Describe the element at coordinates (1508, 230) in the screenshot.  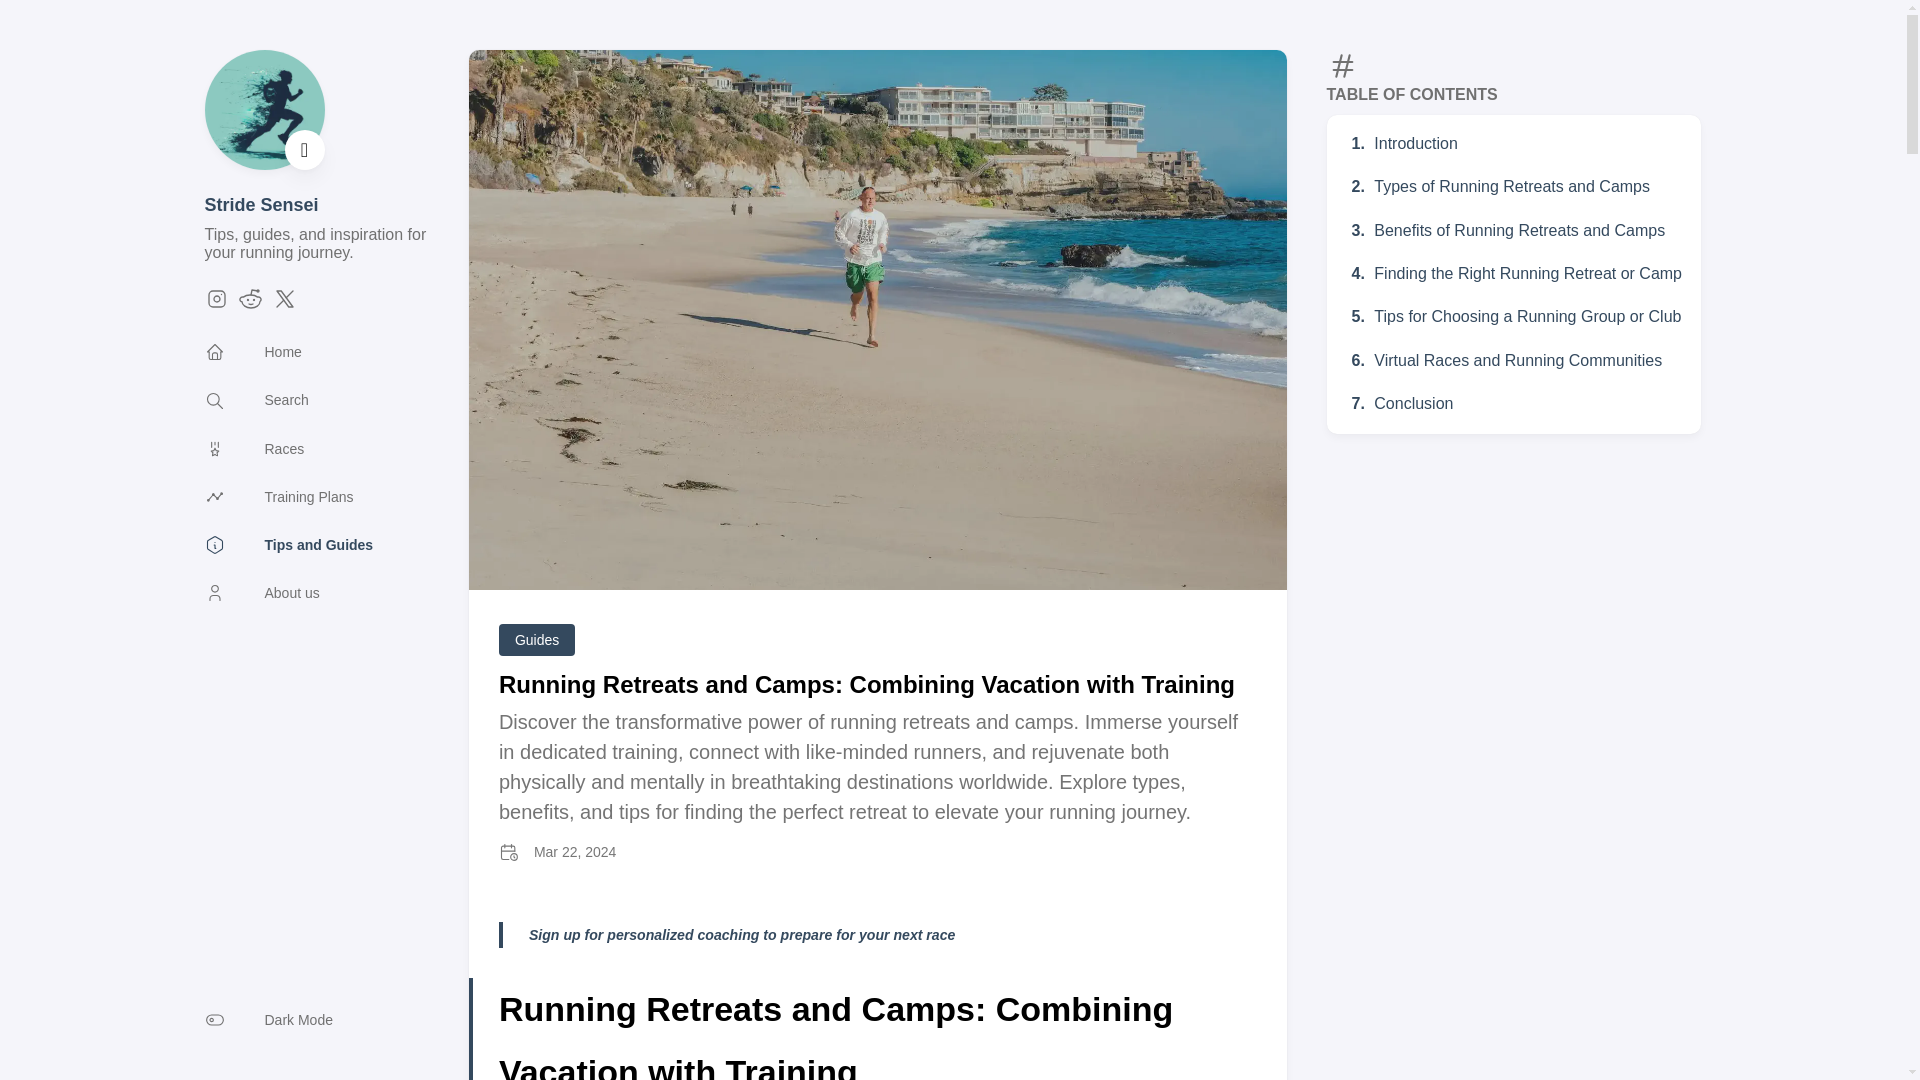
I see `Benefits of Running Retreats and Camps` at that location.